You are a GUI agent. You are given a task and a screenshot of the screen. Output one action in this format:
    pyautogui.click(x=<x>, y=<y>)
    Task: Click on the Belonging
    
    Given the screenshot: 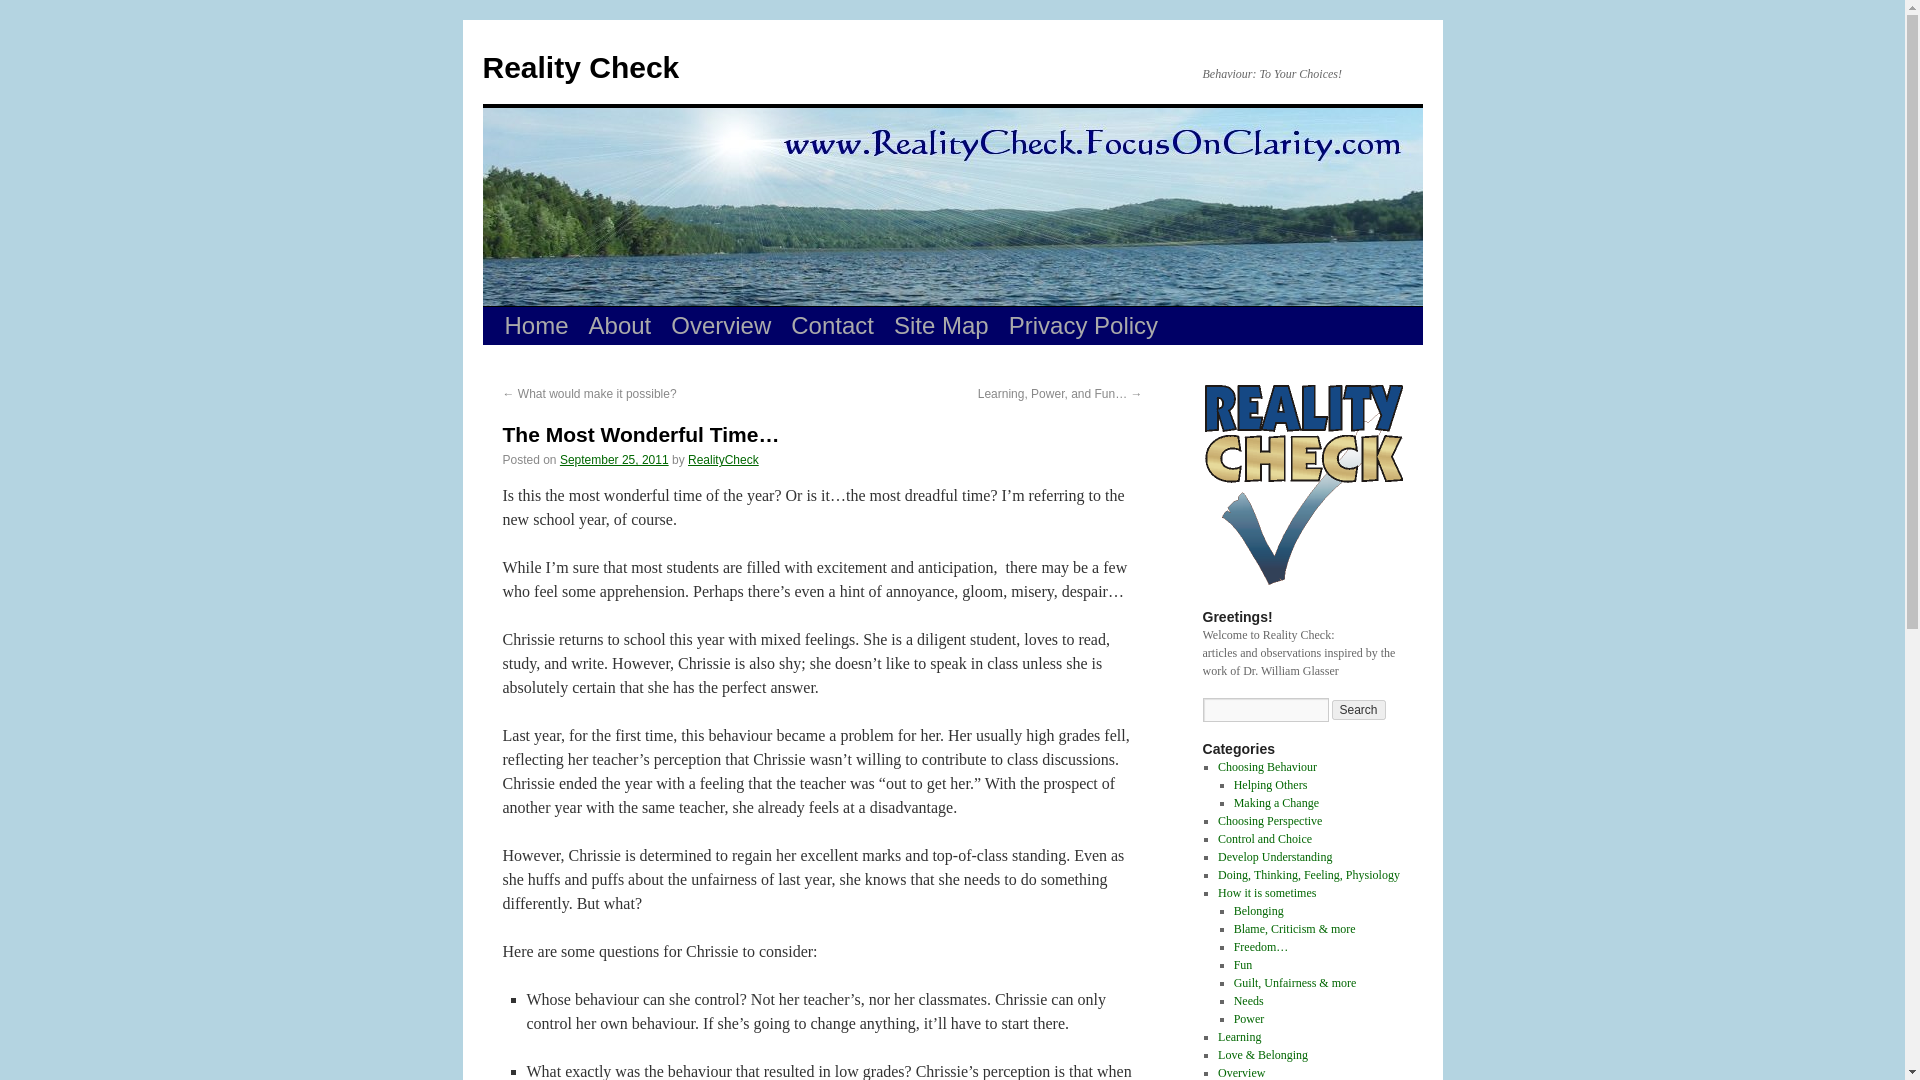 What is the action you would take?
    pyautogui.click(x=1259, y=910)
    